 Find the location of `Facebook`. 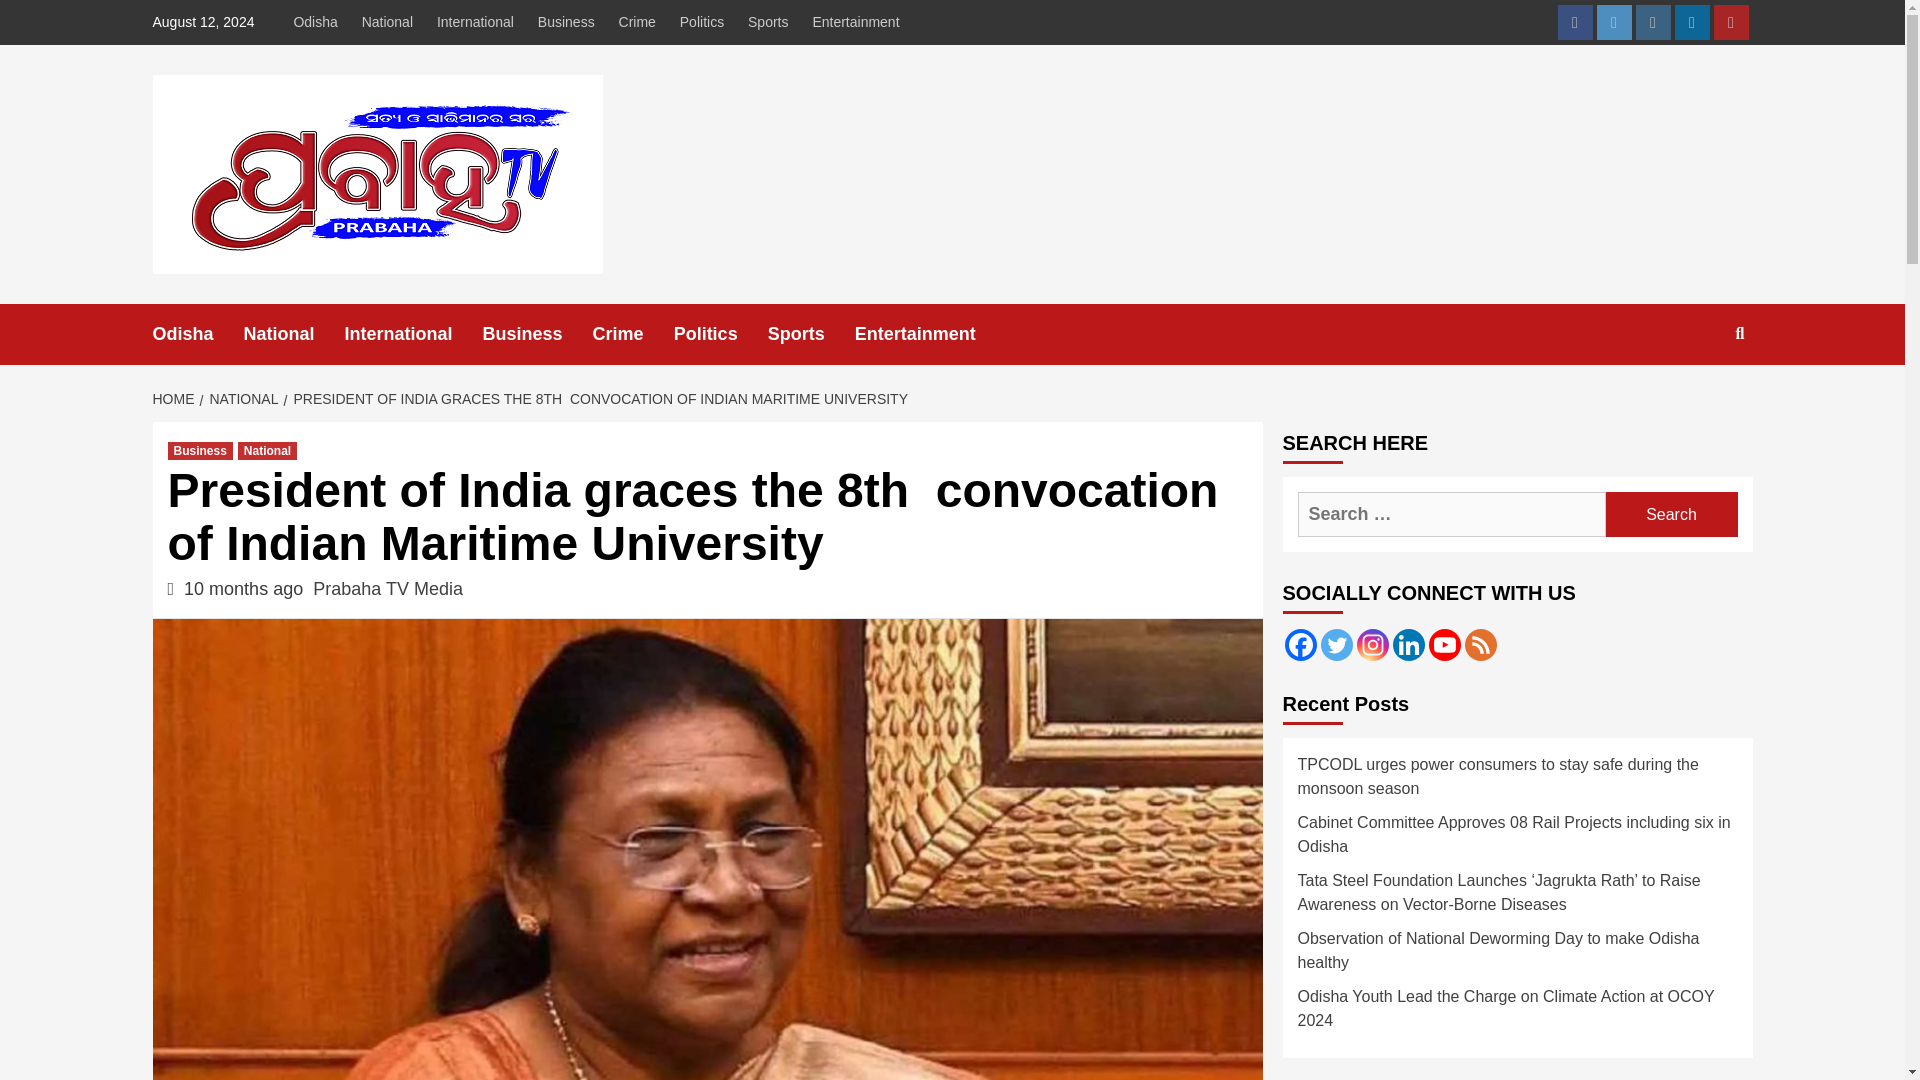

Facebook is located at coordinates (1300, 644).